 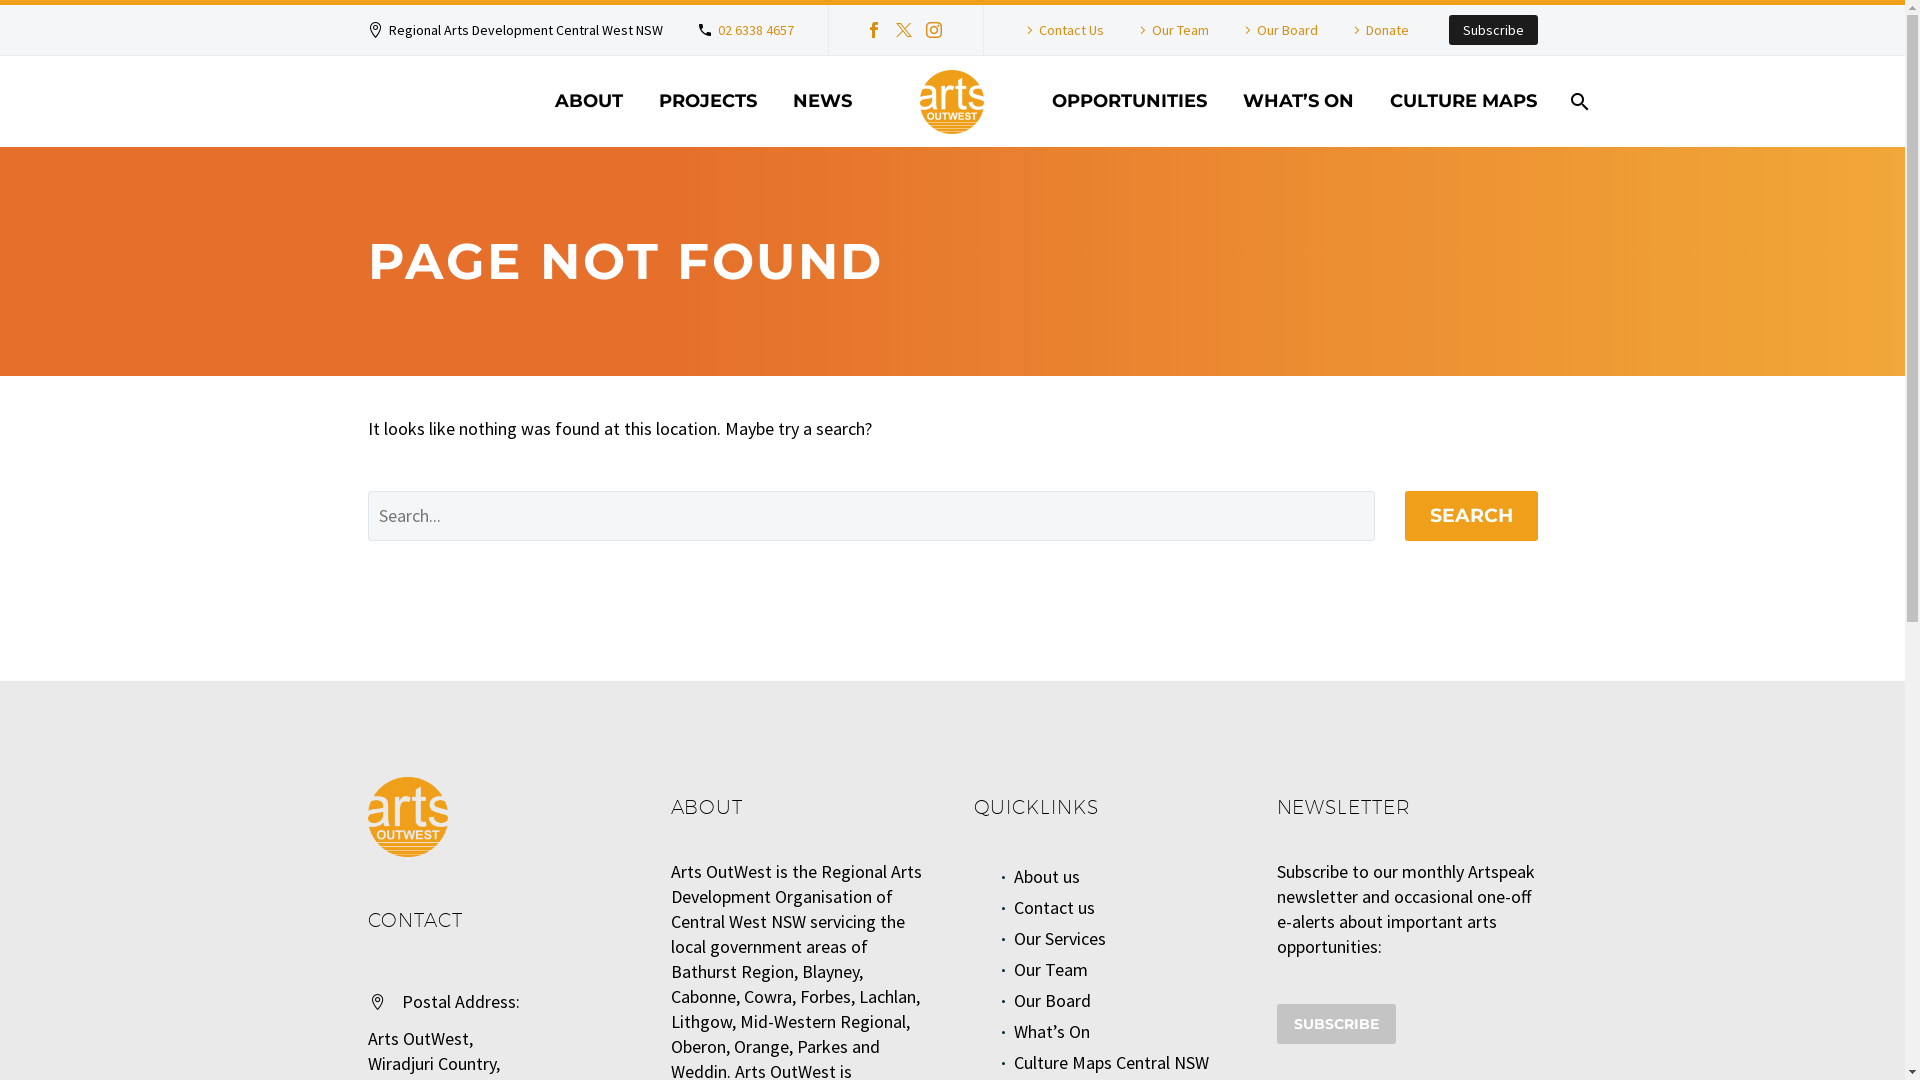 What do you see at coordinates (822, 102) in the screenshot?
I see `NEWS` at bounding box center [822, 102].